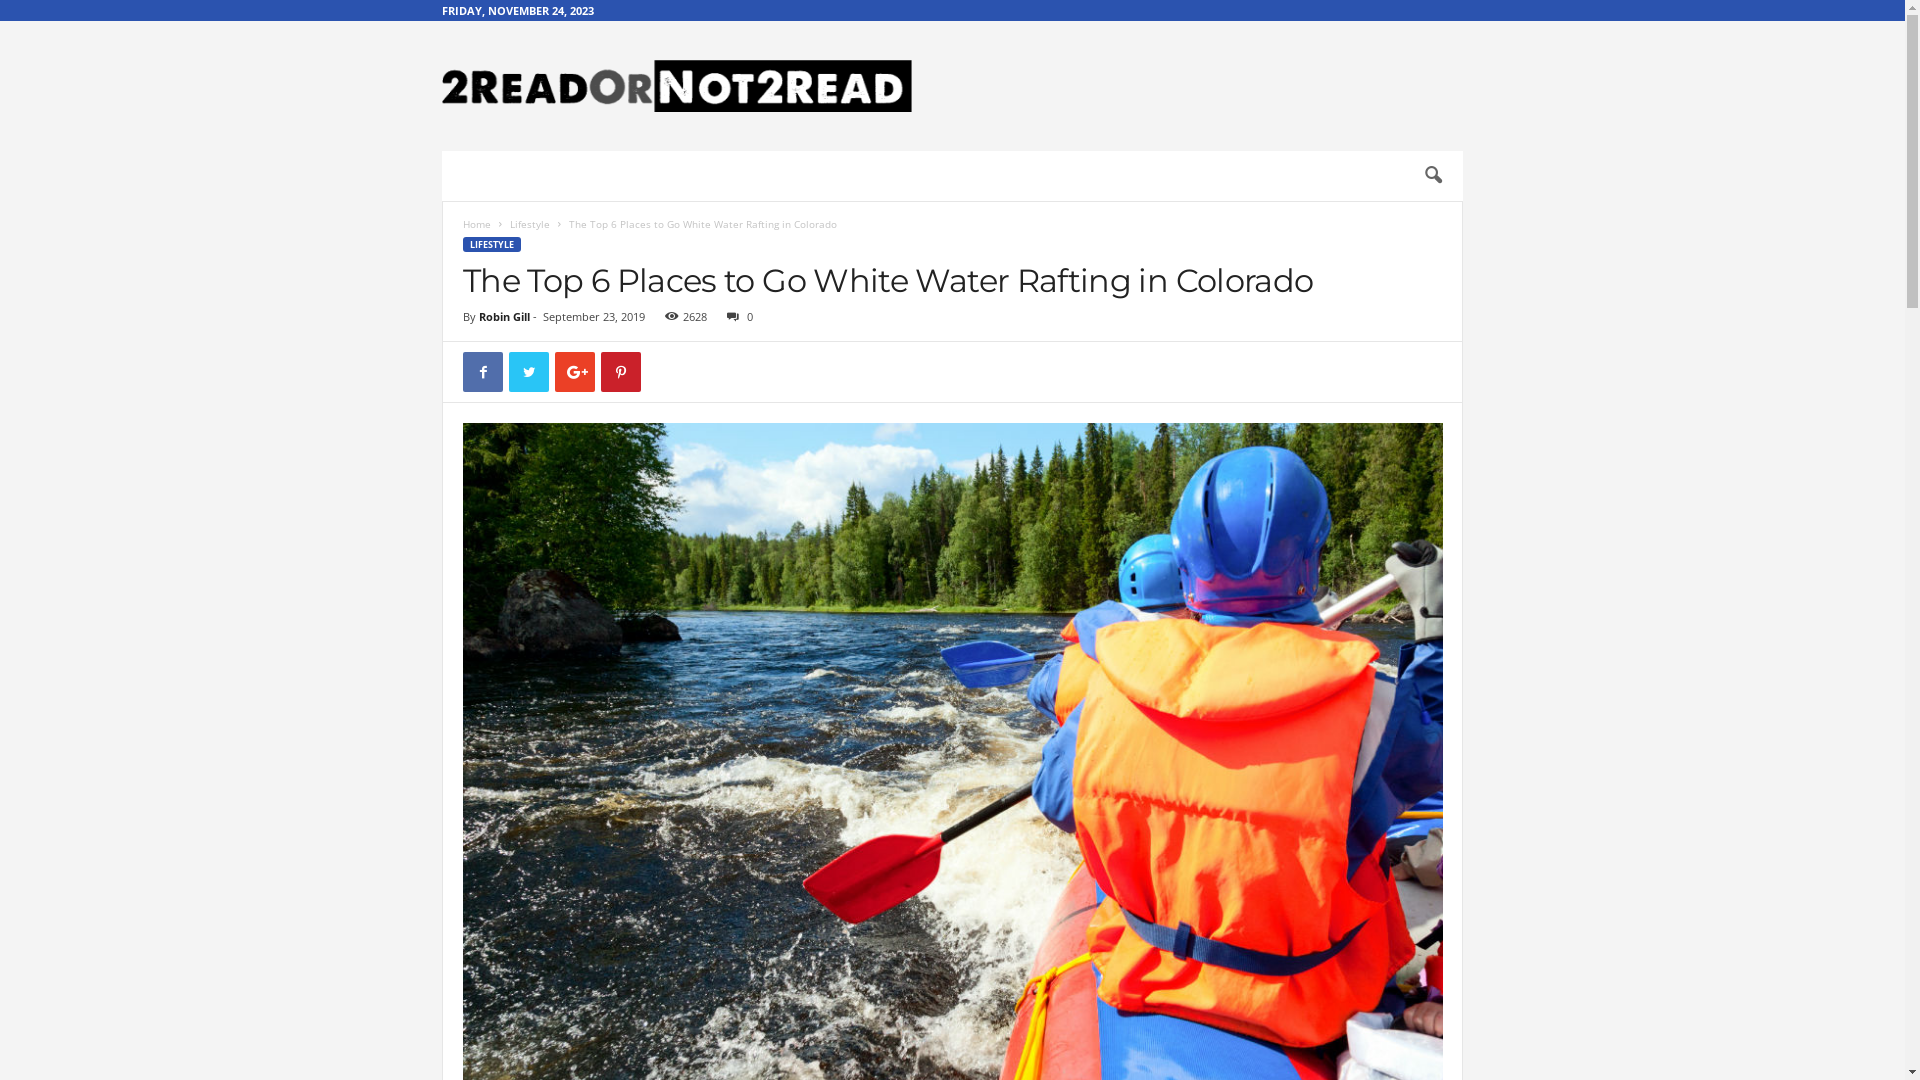 This screenshot has height=1080, width=1920. Describe the element at coordinates (530, 224) in the screenshot. I see `Lifestyle` at that location.